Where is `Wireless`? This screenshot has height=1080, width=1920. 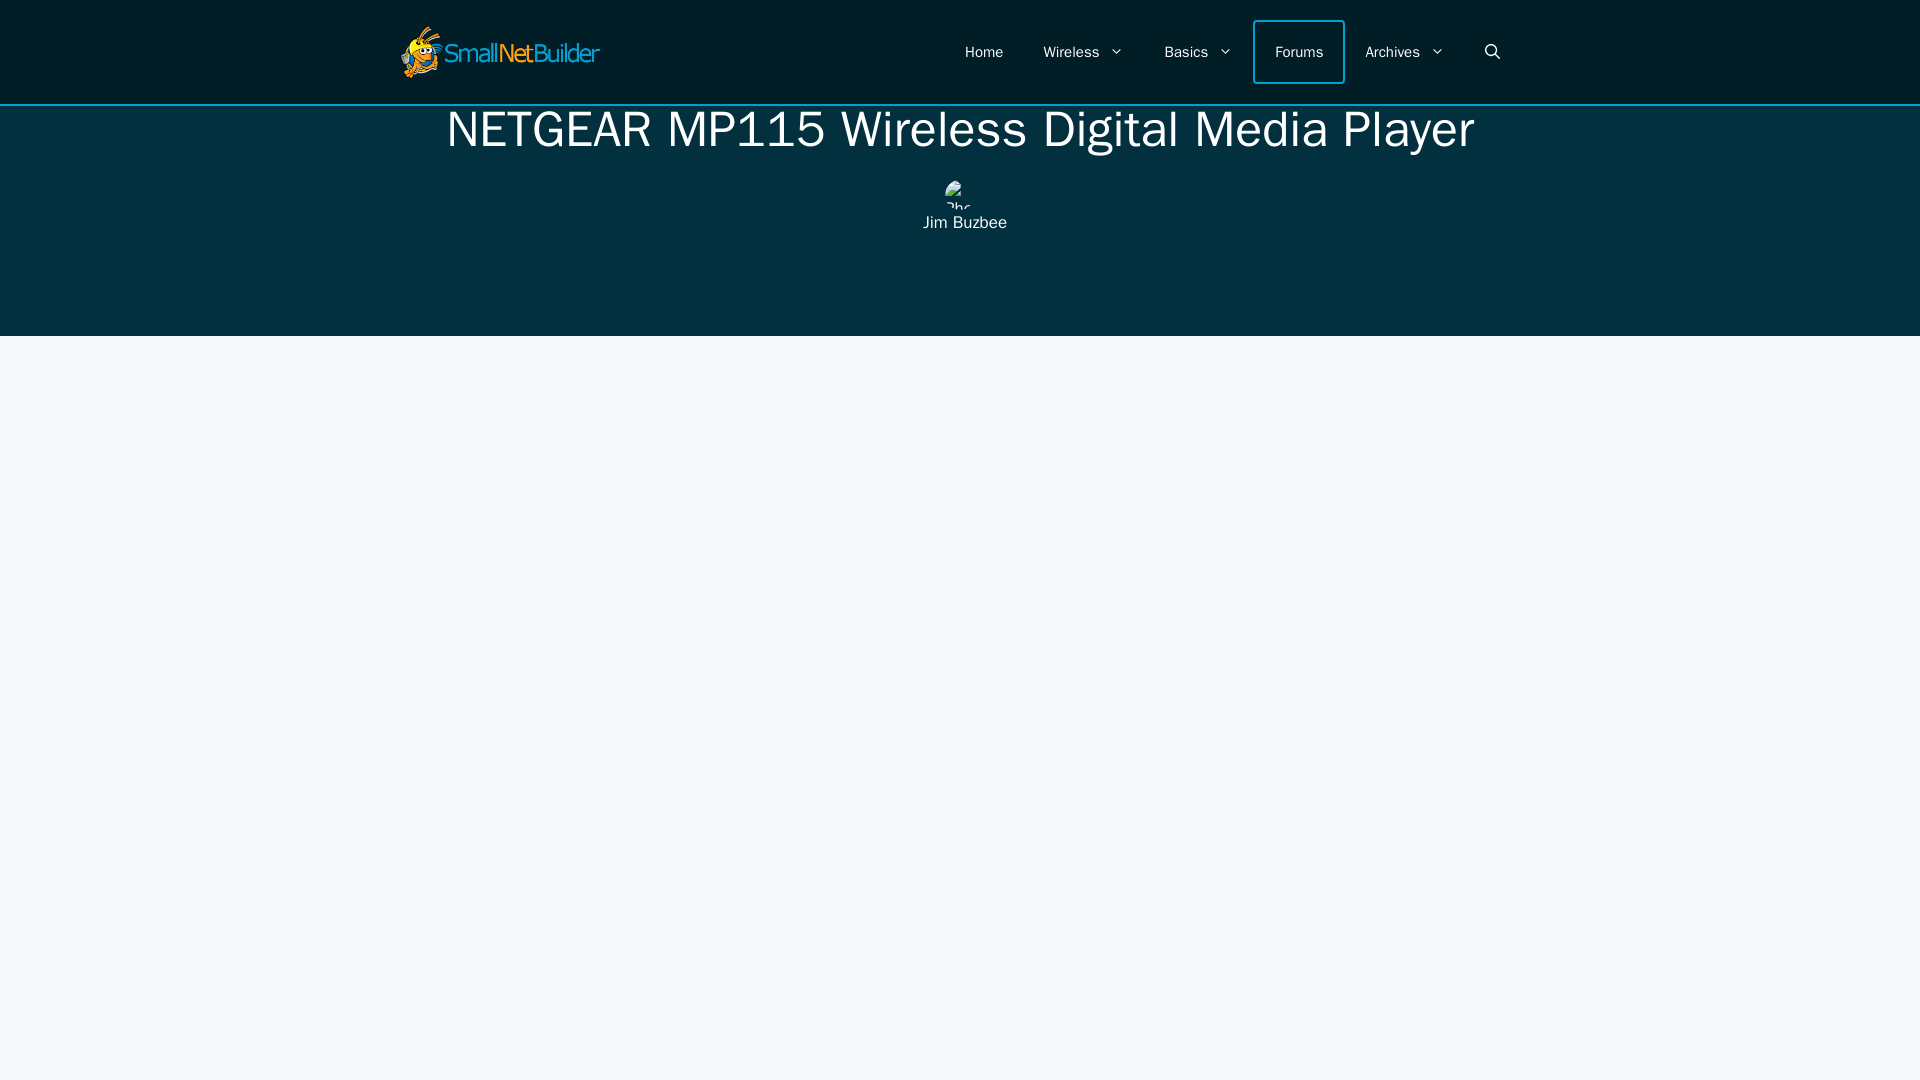 Wireless is located at coordinates (1084, 52).